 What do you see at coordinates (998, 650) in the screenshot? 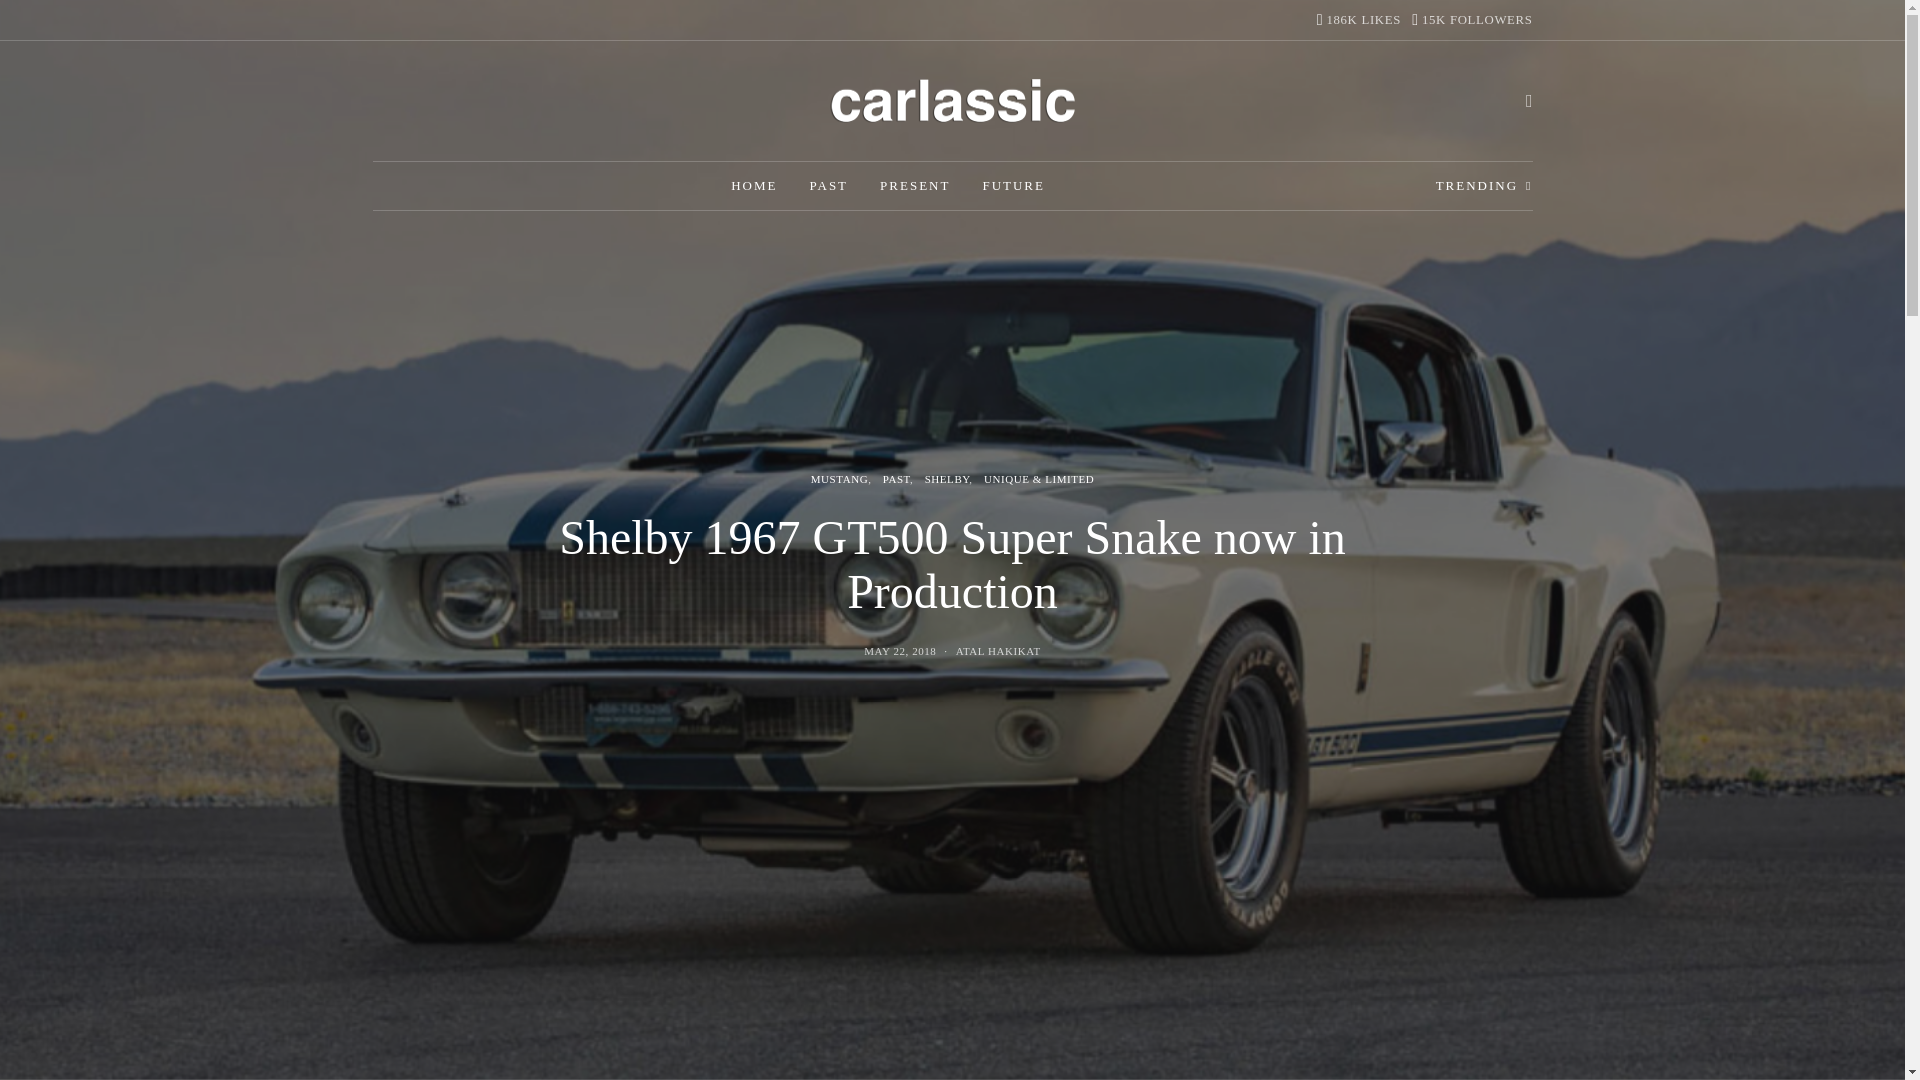
I see `PRESENT` at bounding box center [998, 650].